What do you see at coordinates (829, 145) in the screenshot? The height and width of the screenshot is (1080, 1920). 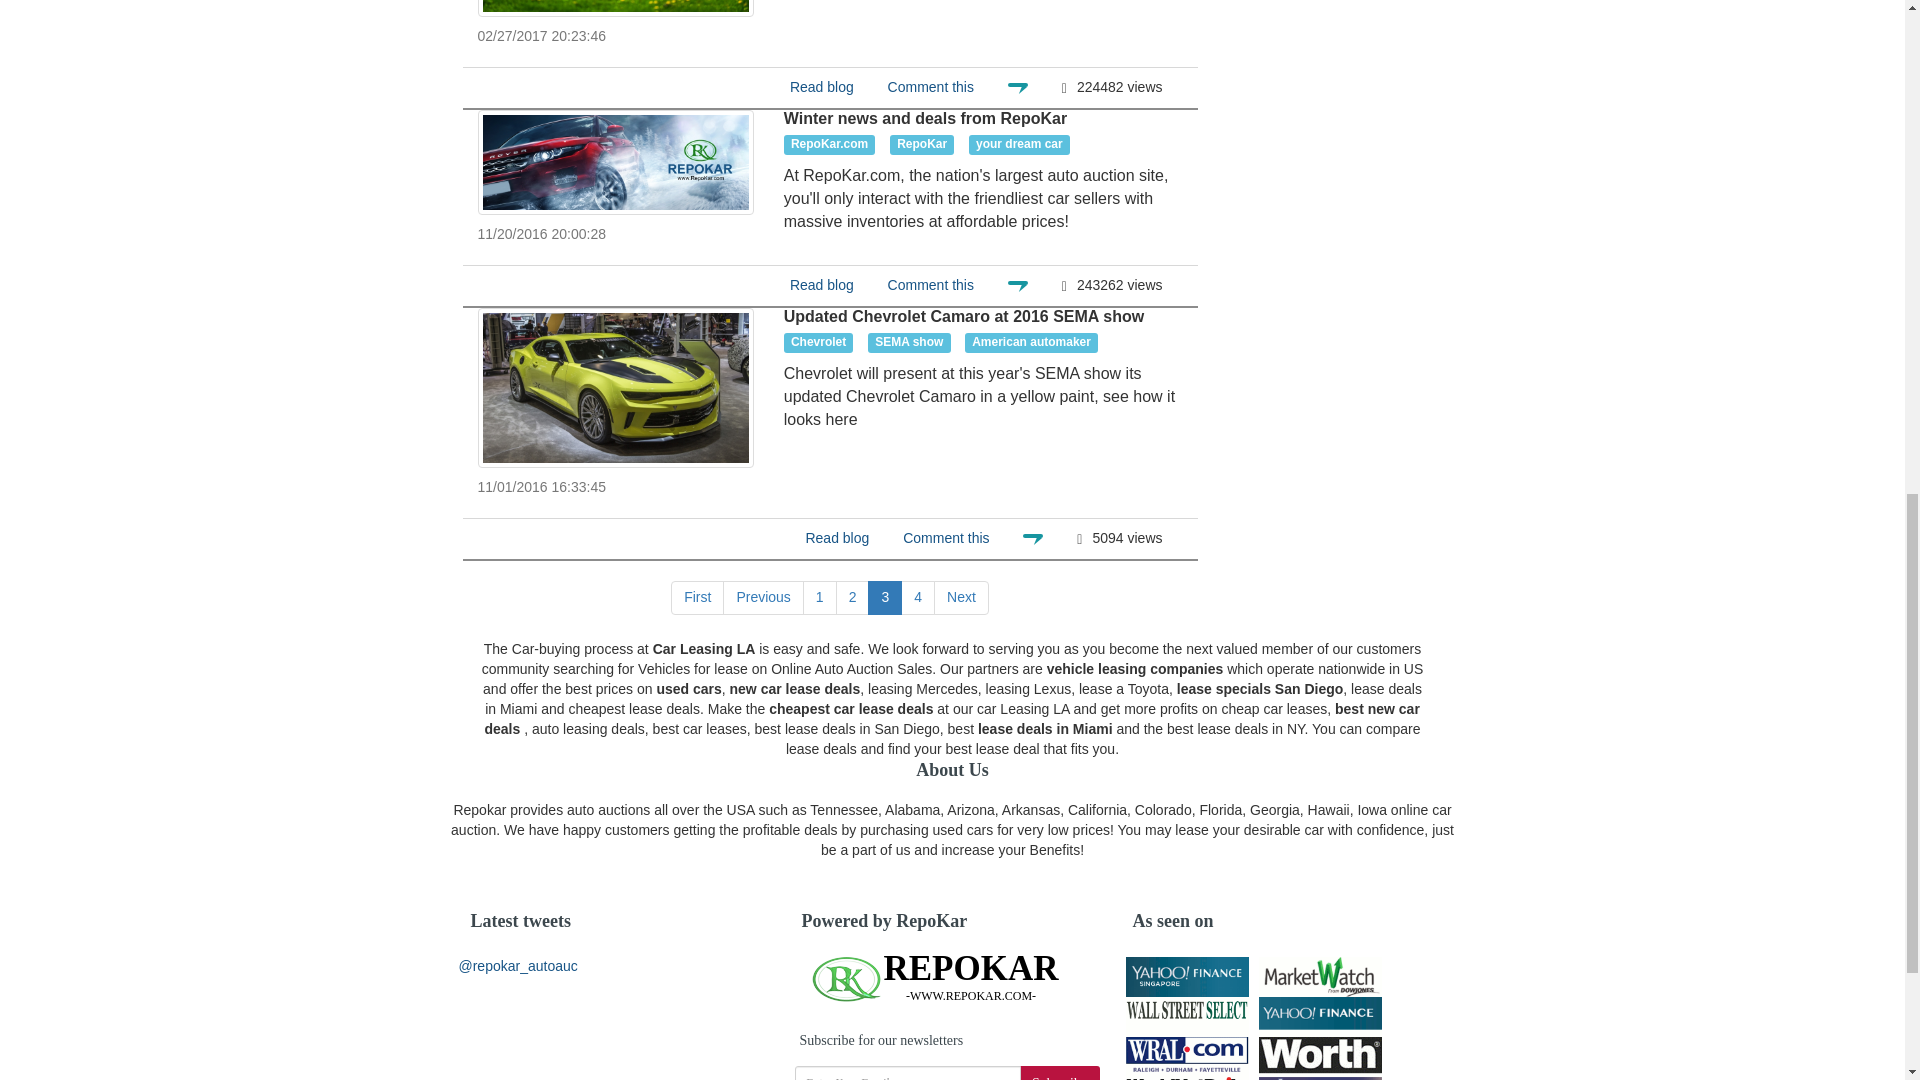 I see `RepoKar.com` at bounding box center [829, 145].